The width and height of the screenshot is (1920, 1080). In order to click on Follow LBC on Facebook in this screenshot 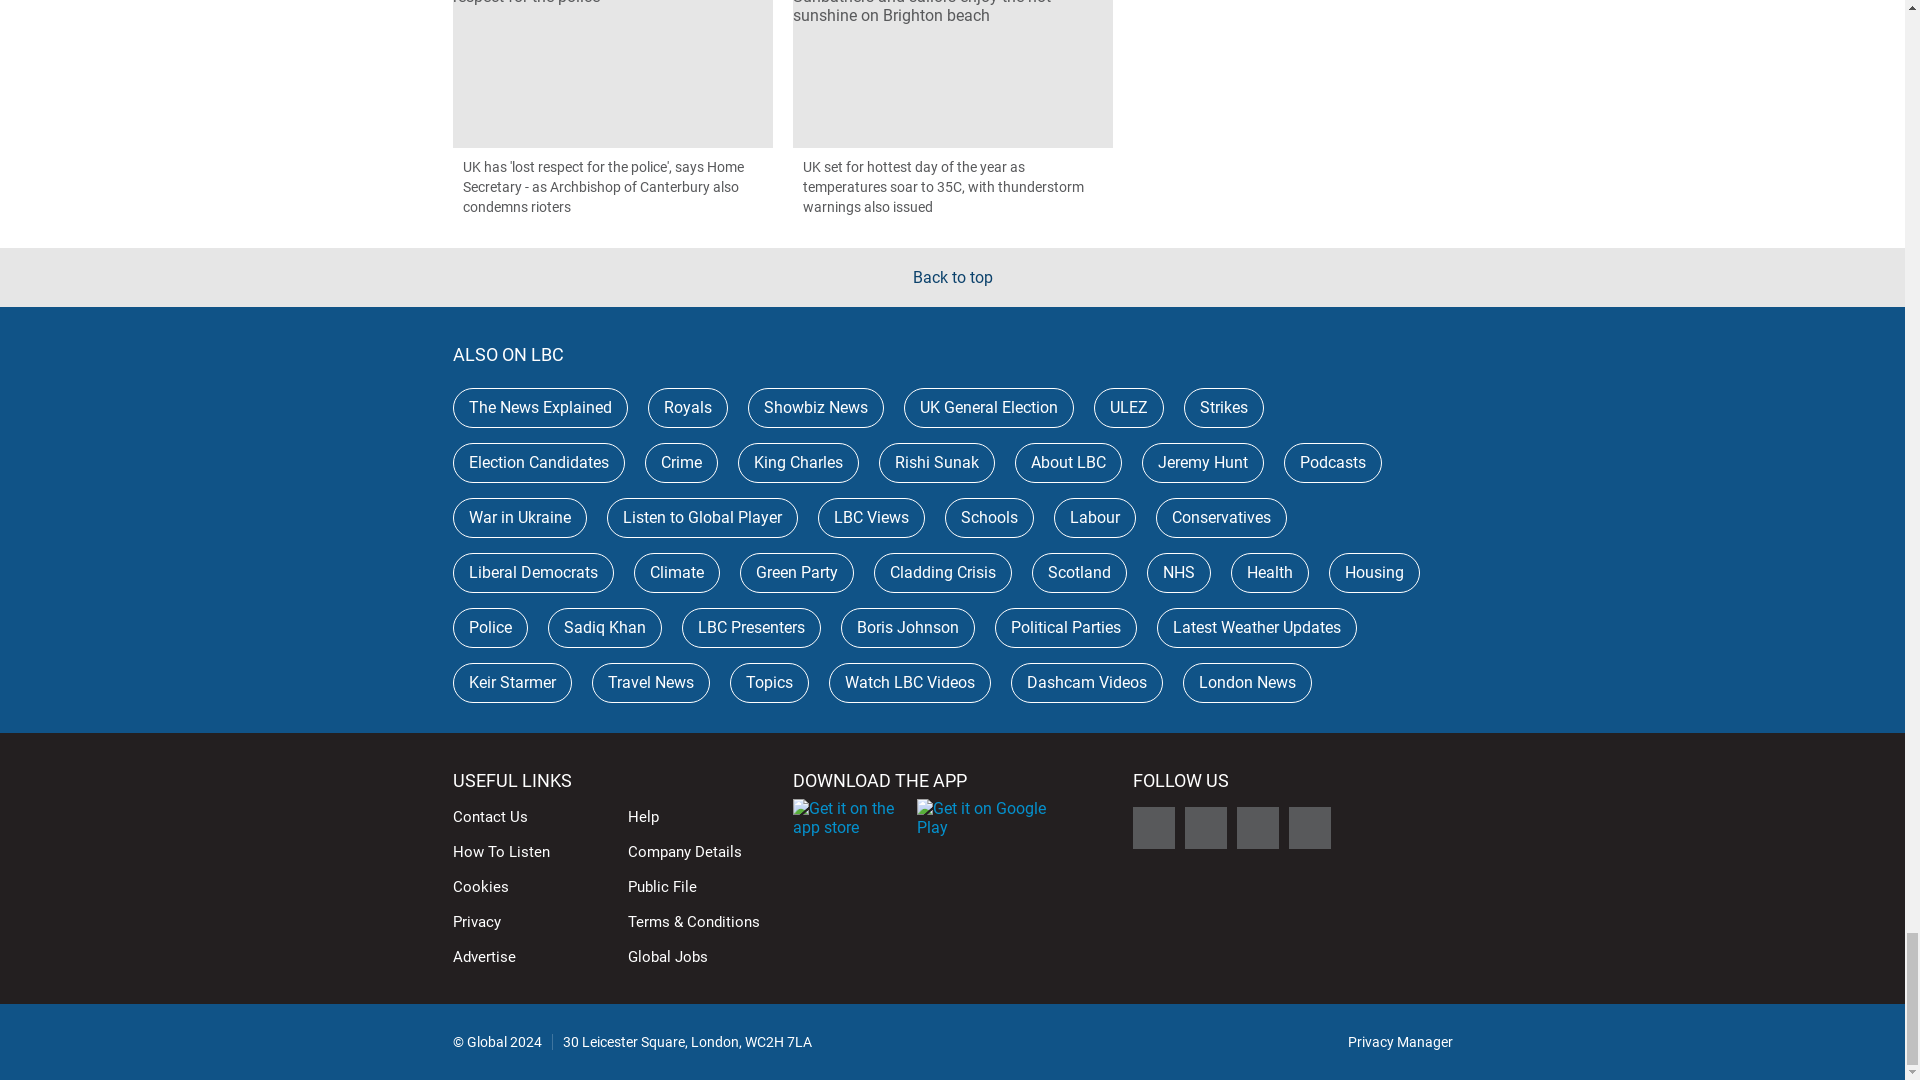, I will do `click(1205, 827)`.